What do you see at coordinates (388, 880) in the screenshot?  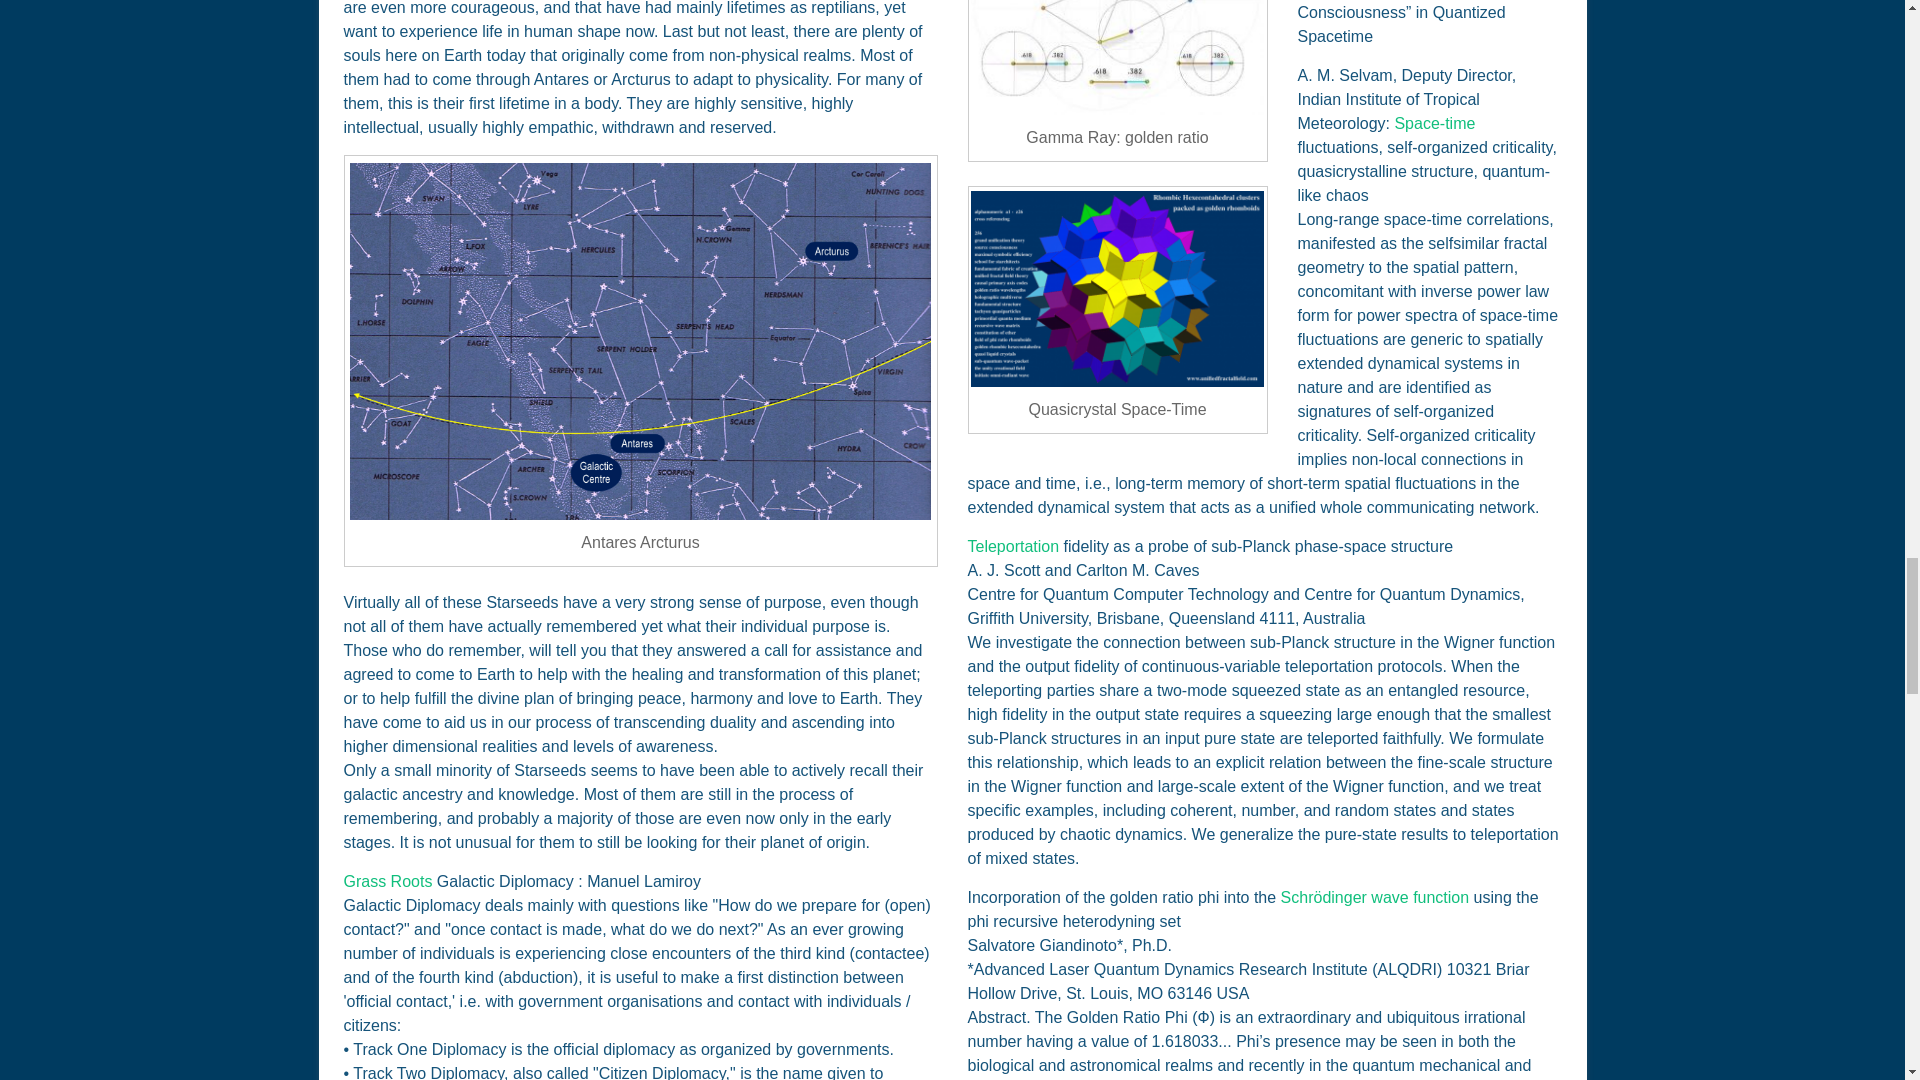 I see `Grass Roots` at bounding box center [388, 880].